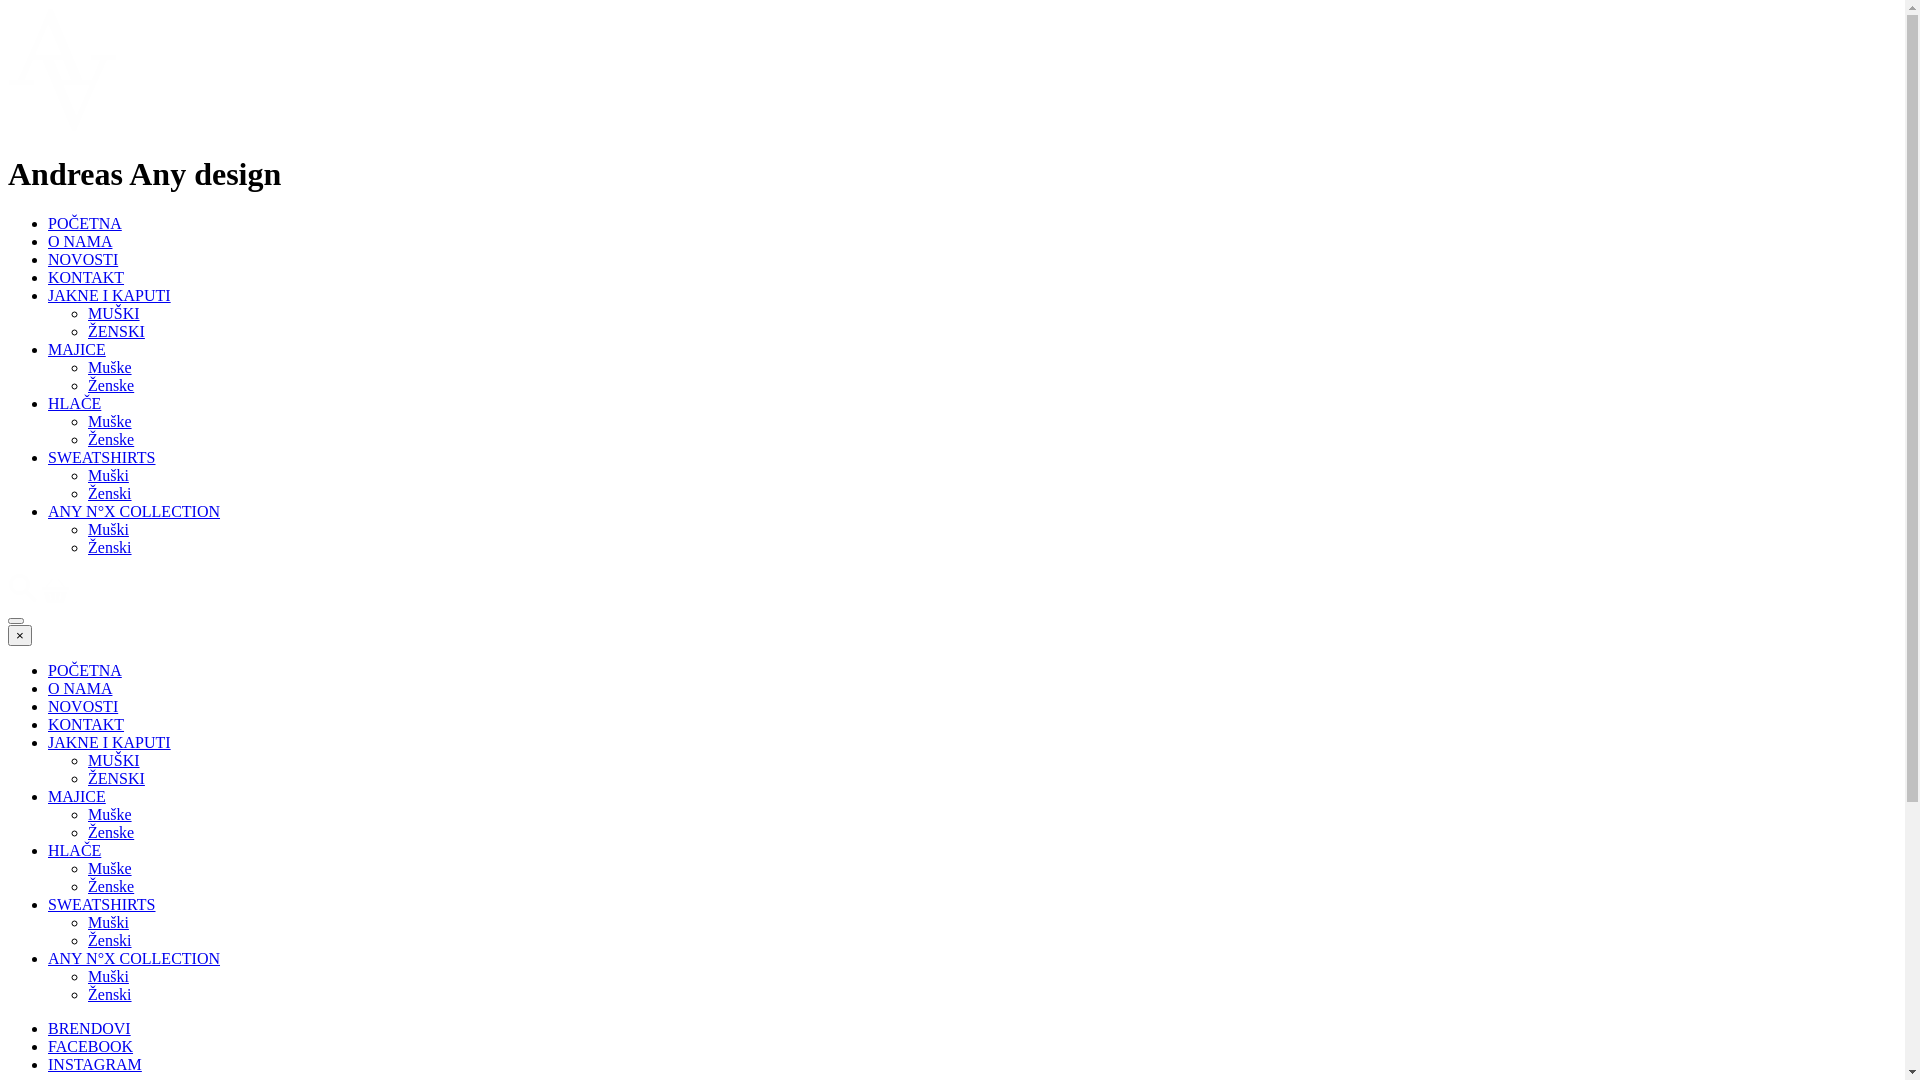  I want to click on SWEATSHIRTS, so click(102, 458).